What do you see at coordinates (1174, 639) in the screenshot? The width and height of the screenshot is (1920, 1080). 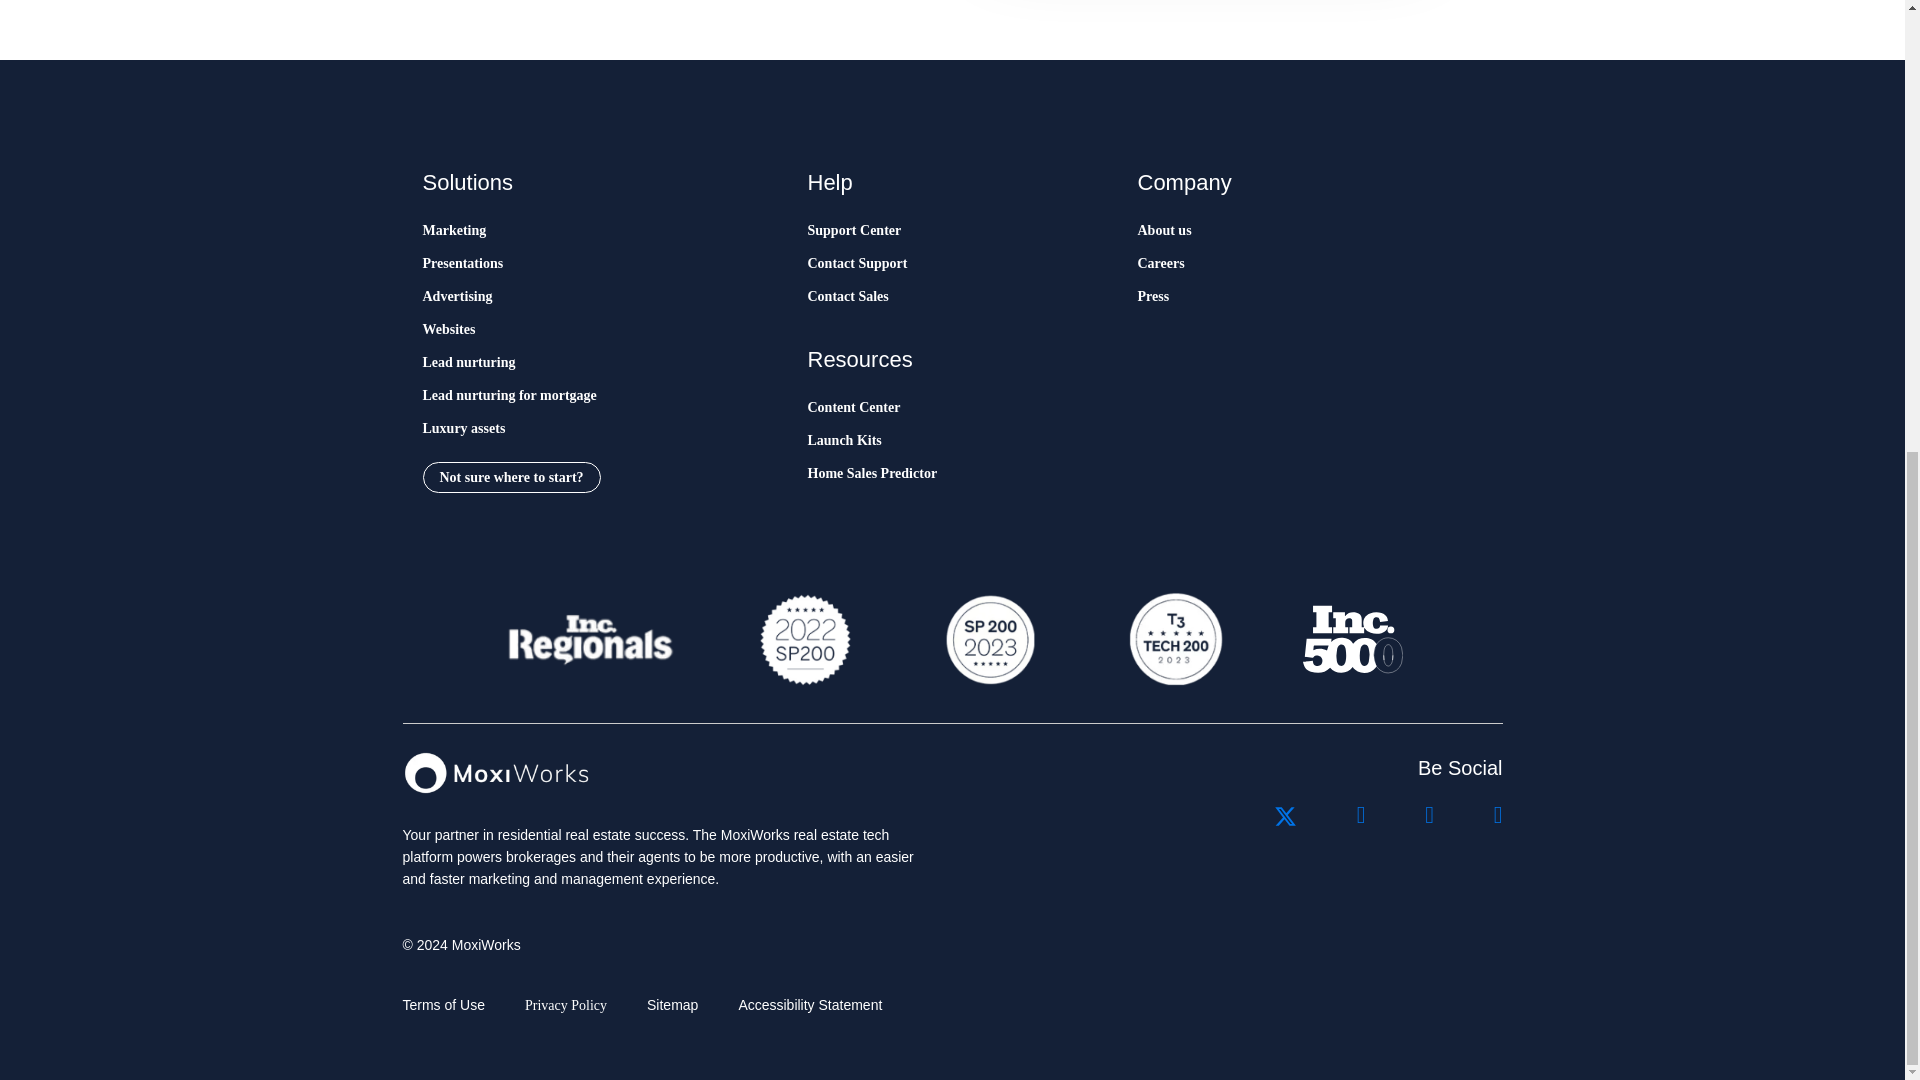 I see `T3 tech 200 2023` at bounding box center [1174, 639].